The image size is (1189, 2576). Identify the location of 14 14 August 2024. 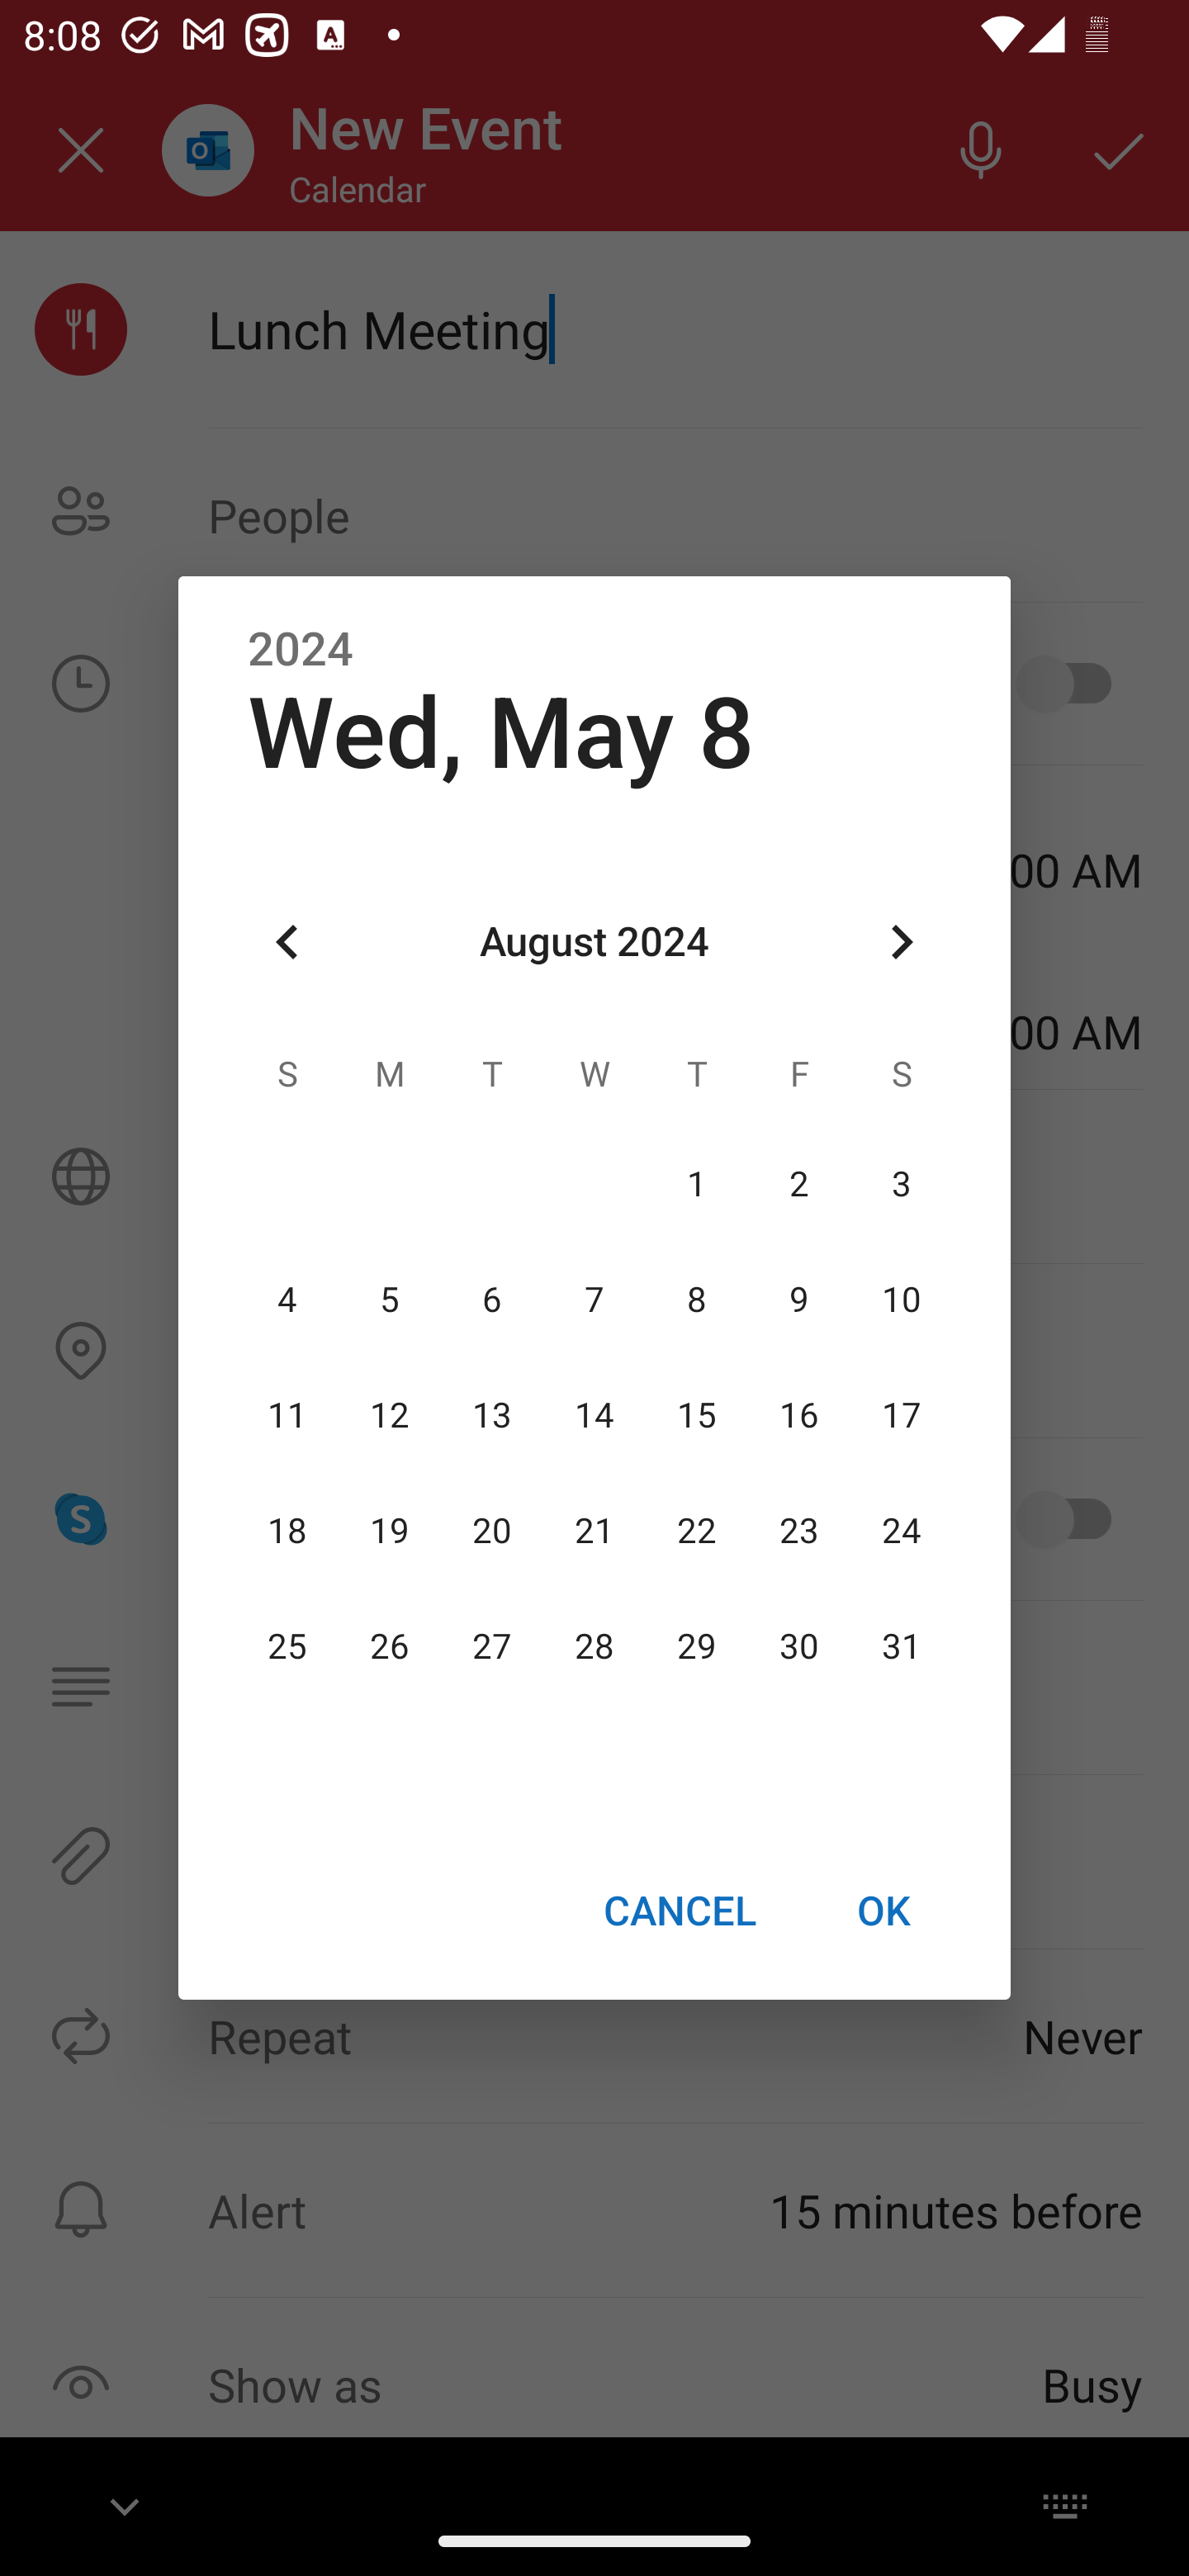
(594, 1415).